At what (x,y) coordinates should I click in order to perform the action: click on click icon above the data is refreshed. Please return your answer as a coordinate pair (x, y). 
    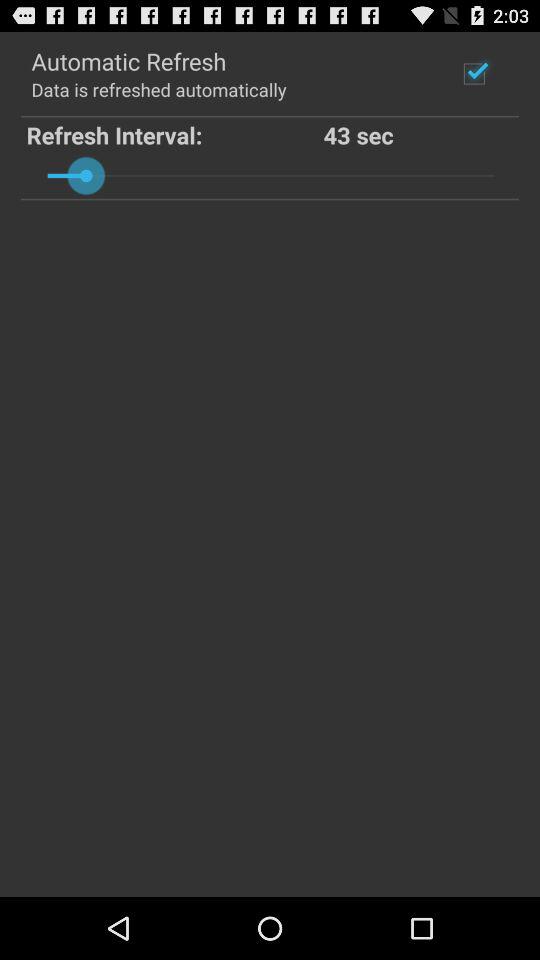
    Looking at the image, I should click on (128, 60).